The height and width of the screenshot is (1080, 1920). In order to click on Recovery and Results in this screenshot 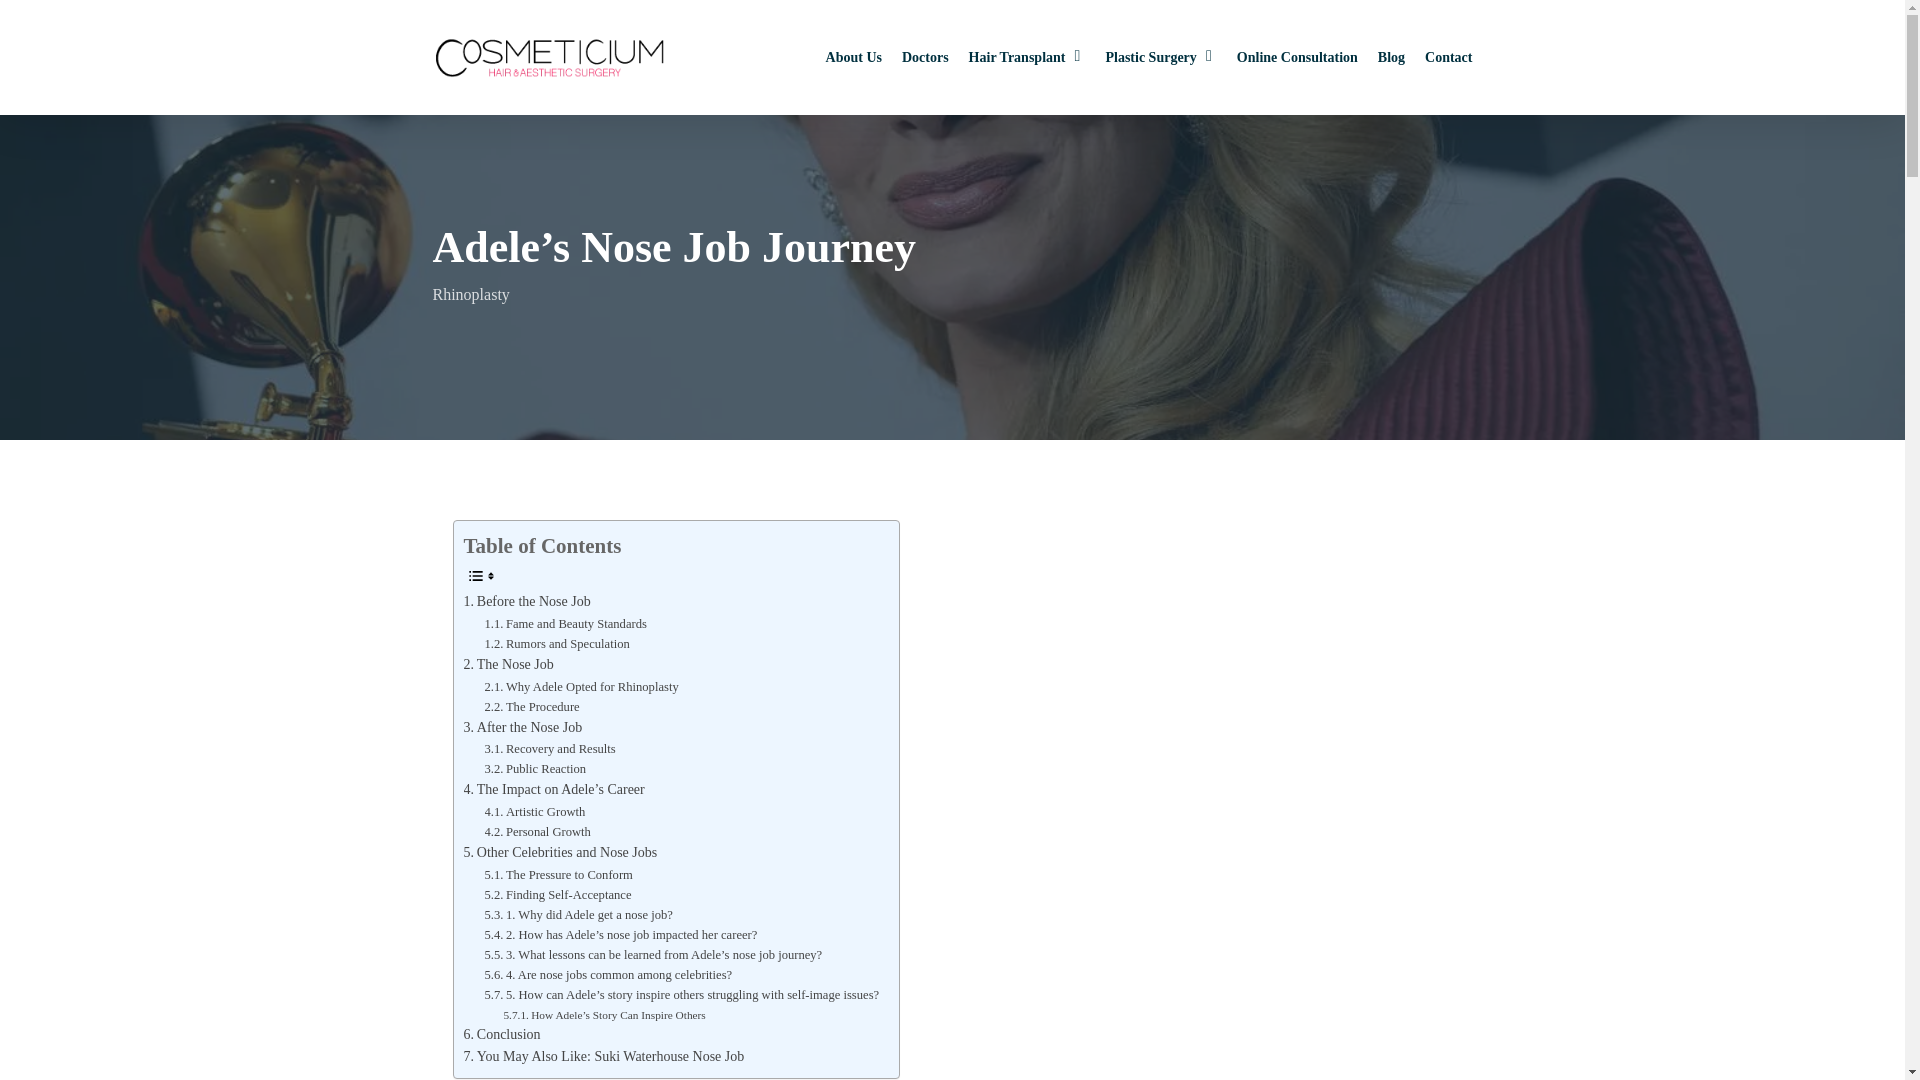, I will do `click(548, 748)`.